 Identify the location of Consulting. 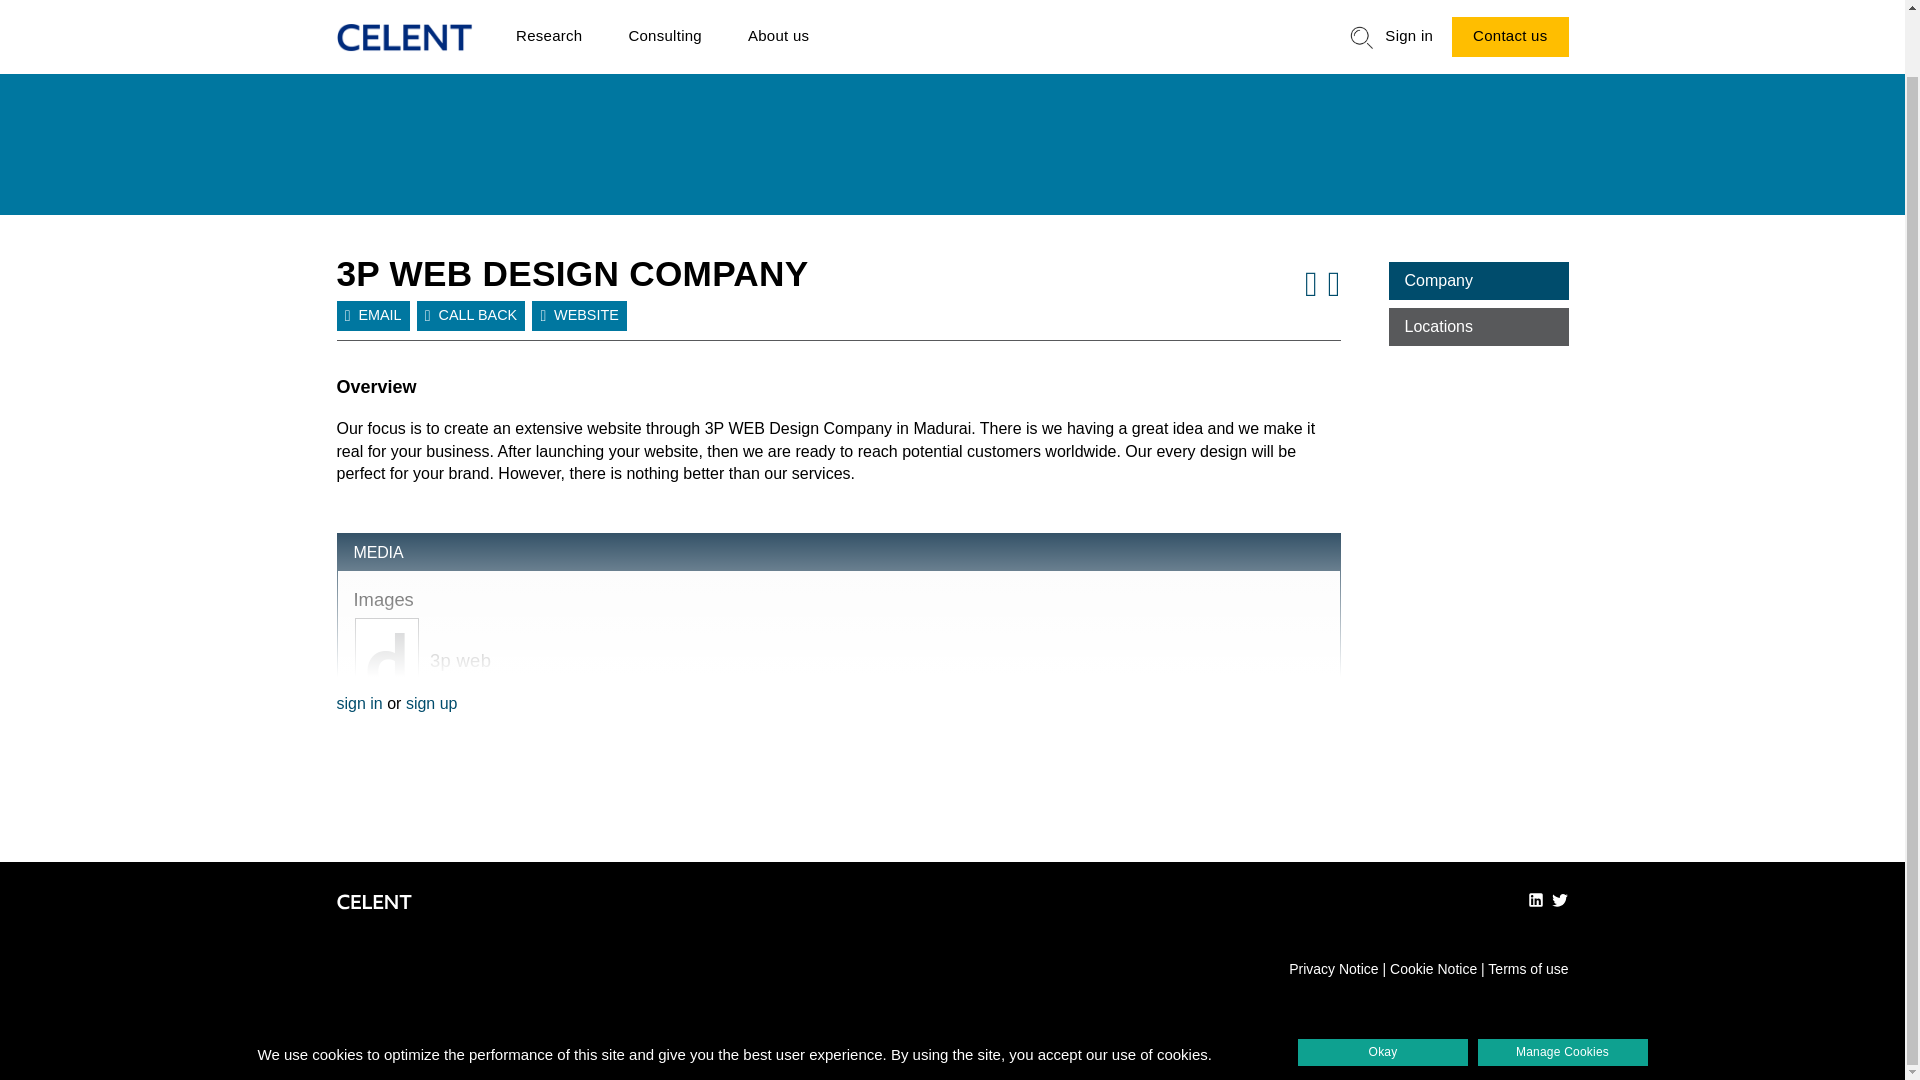
(664, 16).